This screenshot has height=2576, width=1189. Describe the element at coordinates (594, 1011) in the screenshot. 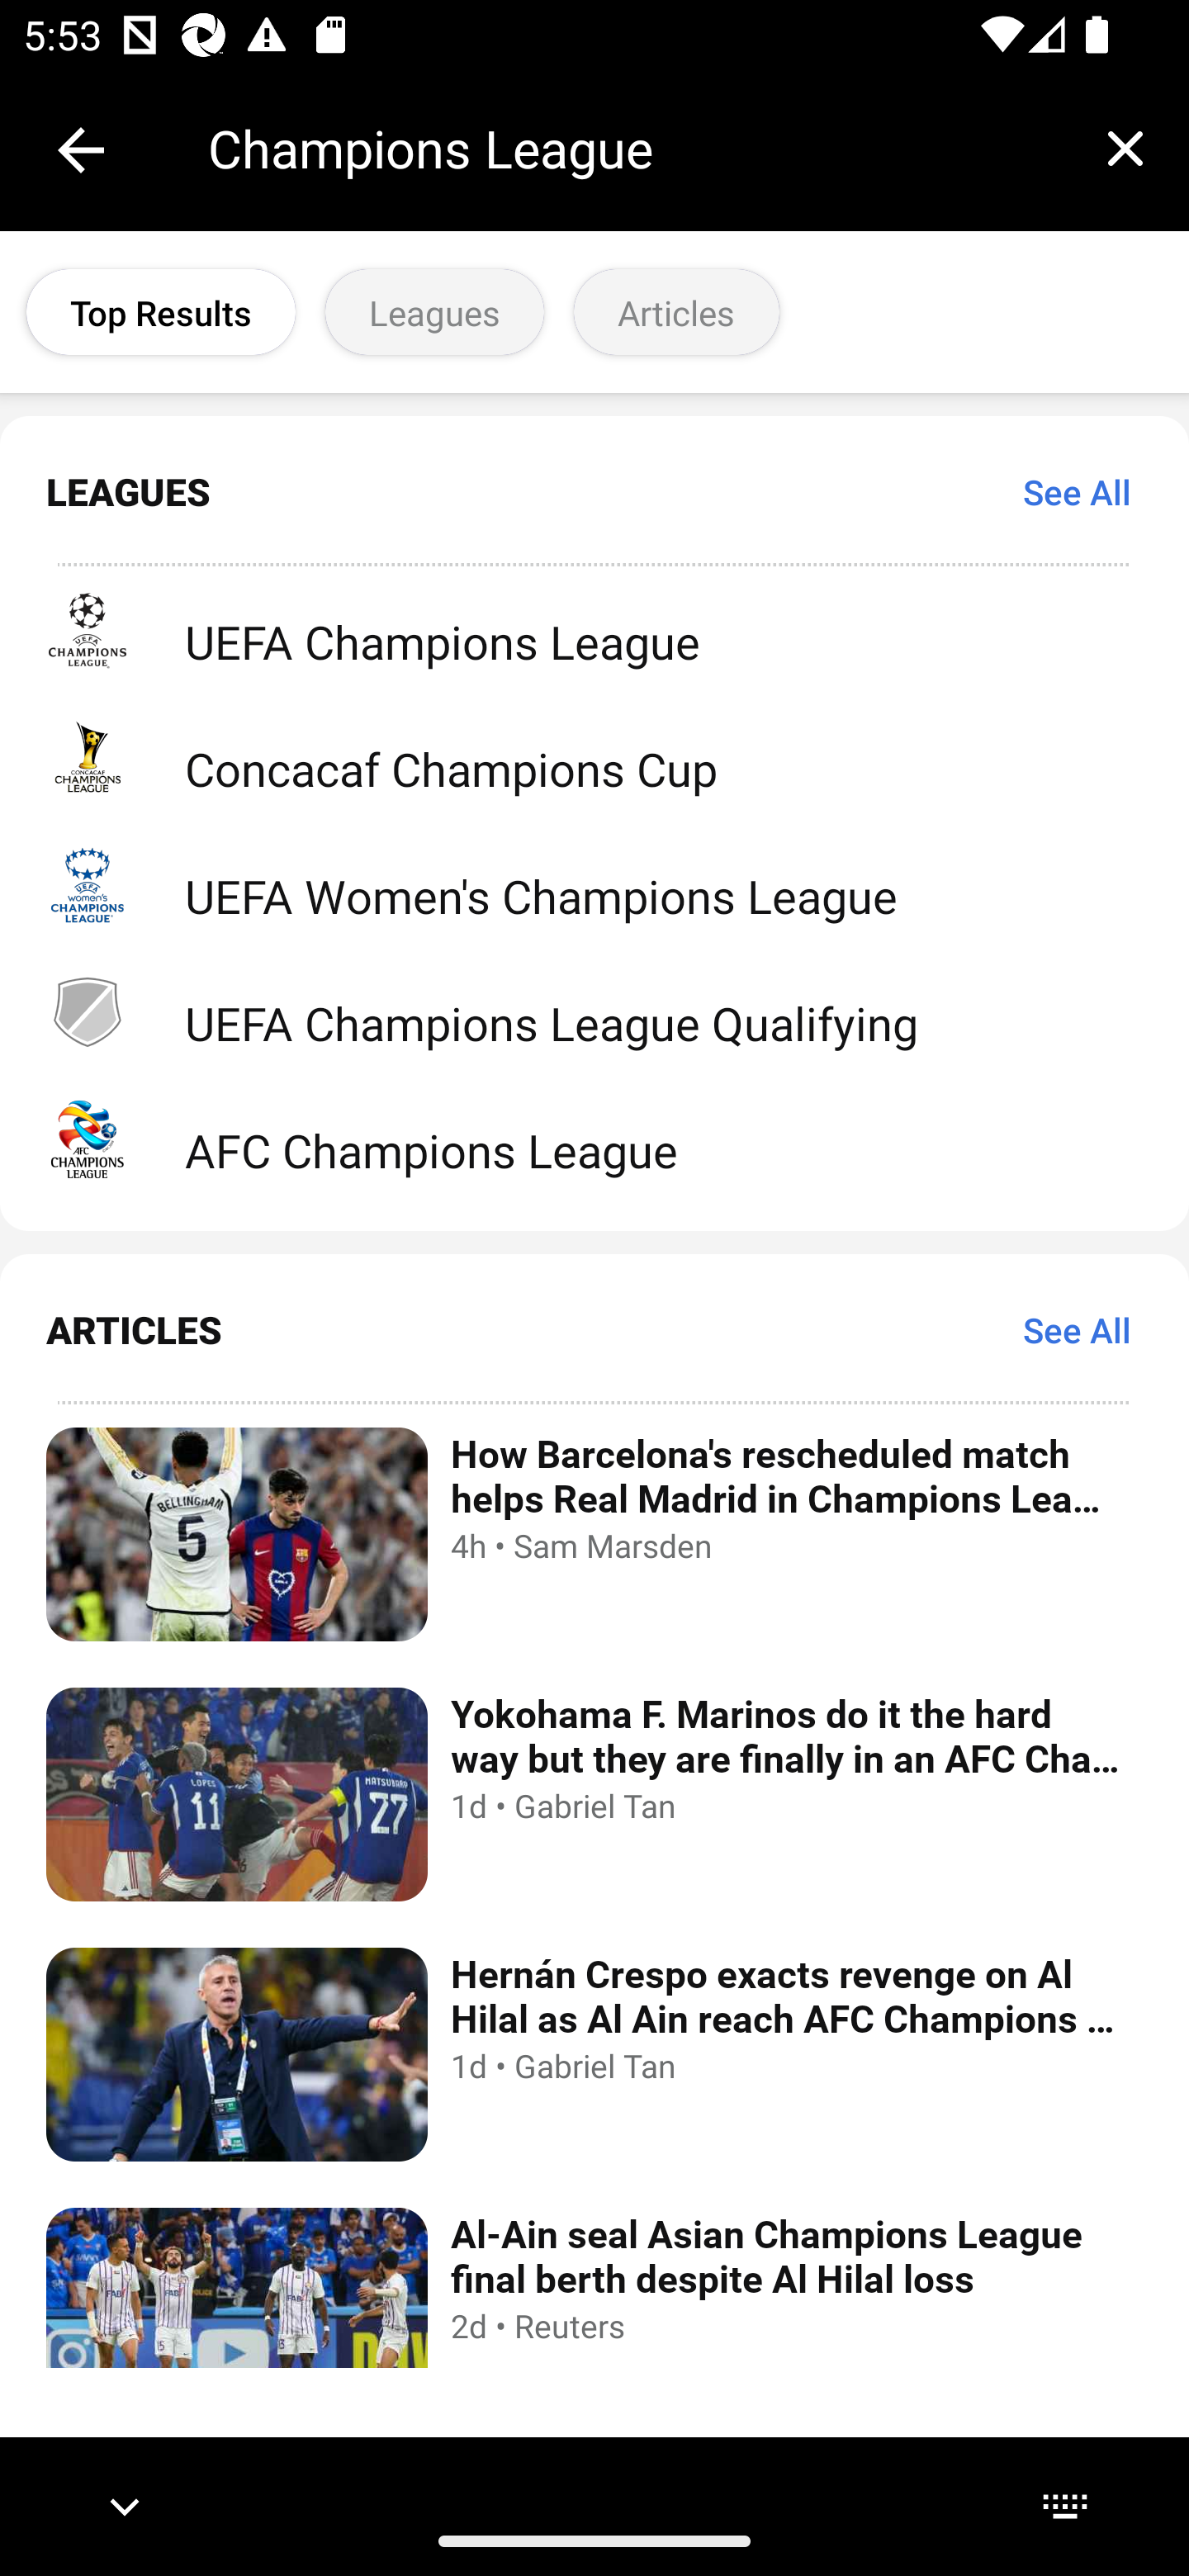

I see `UEFA Champions League Qualifying` at that location.